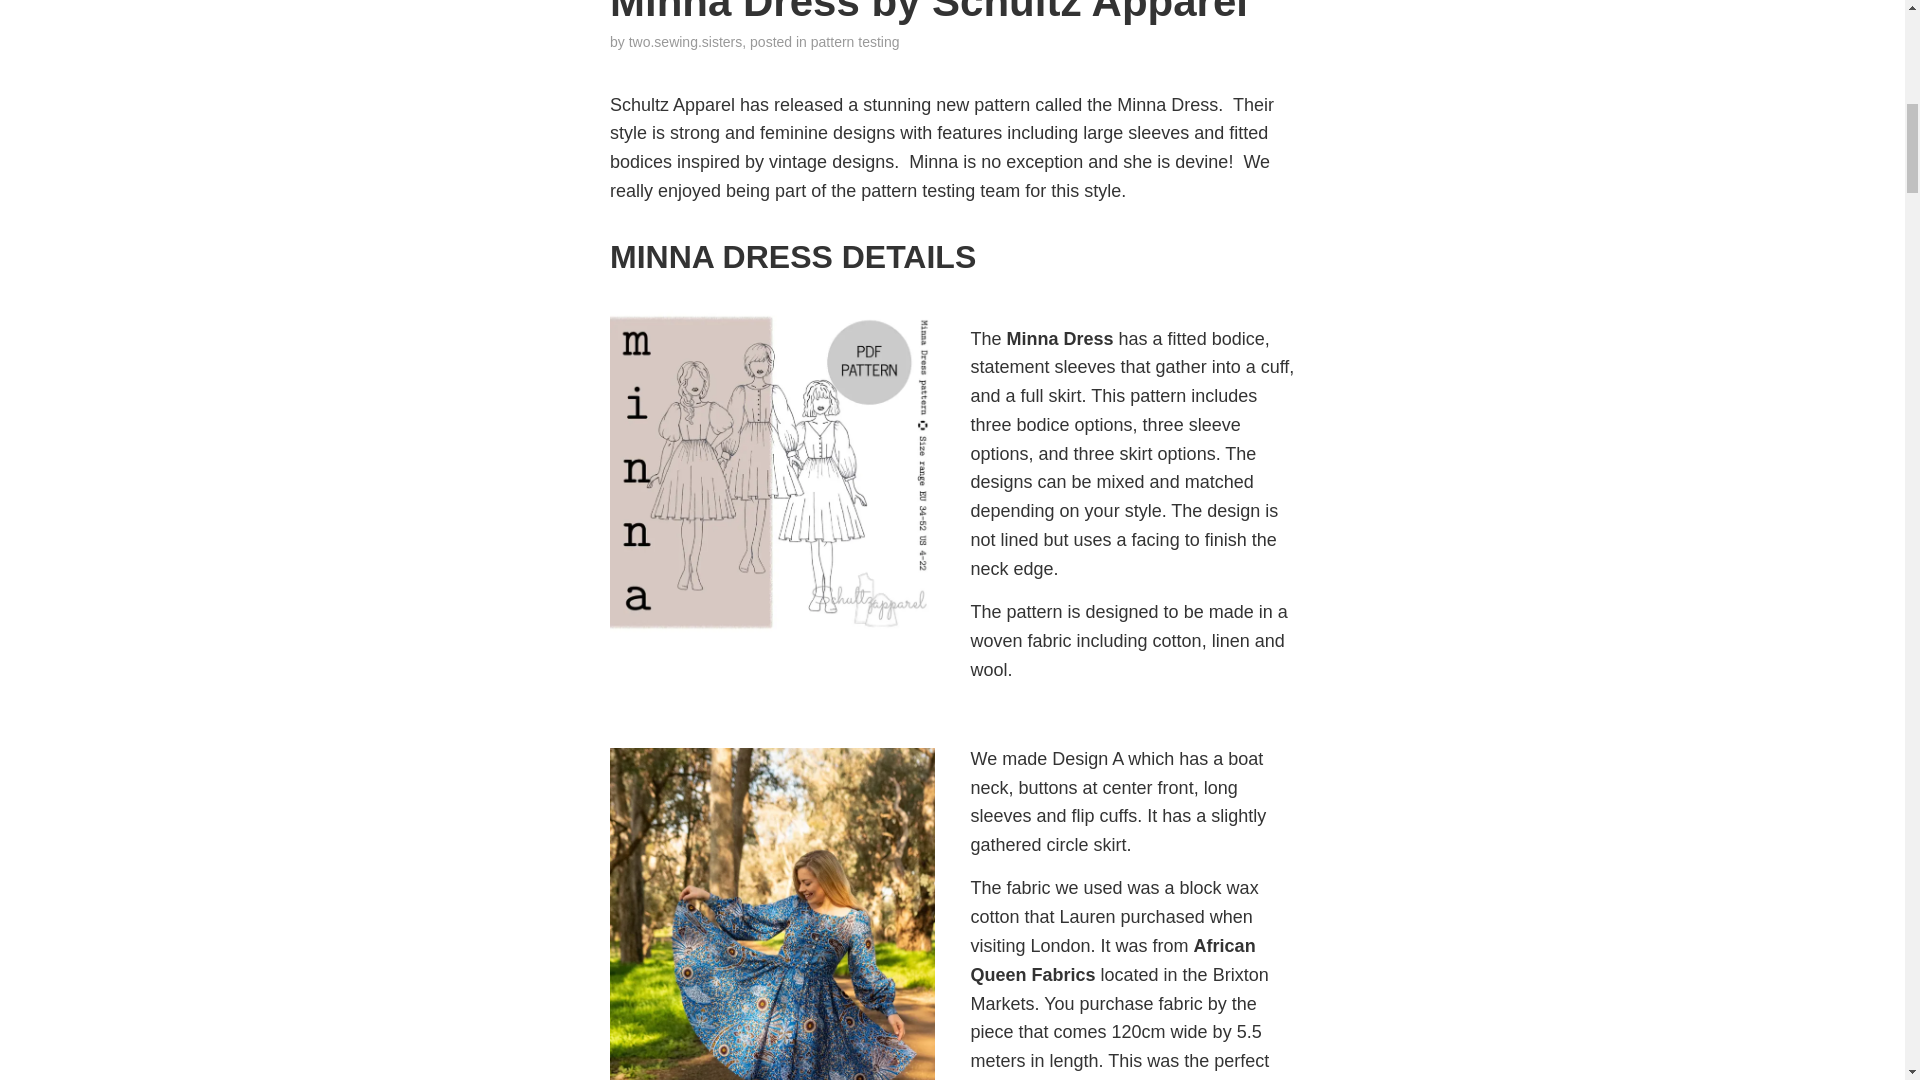 This screenshot has height=1080, width=1920. Describe the element at coordinates (855, 41) in the screenshot. I see `pattern testing` at that location.